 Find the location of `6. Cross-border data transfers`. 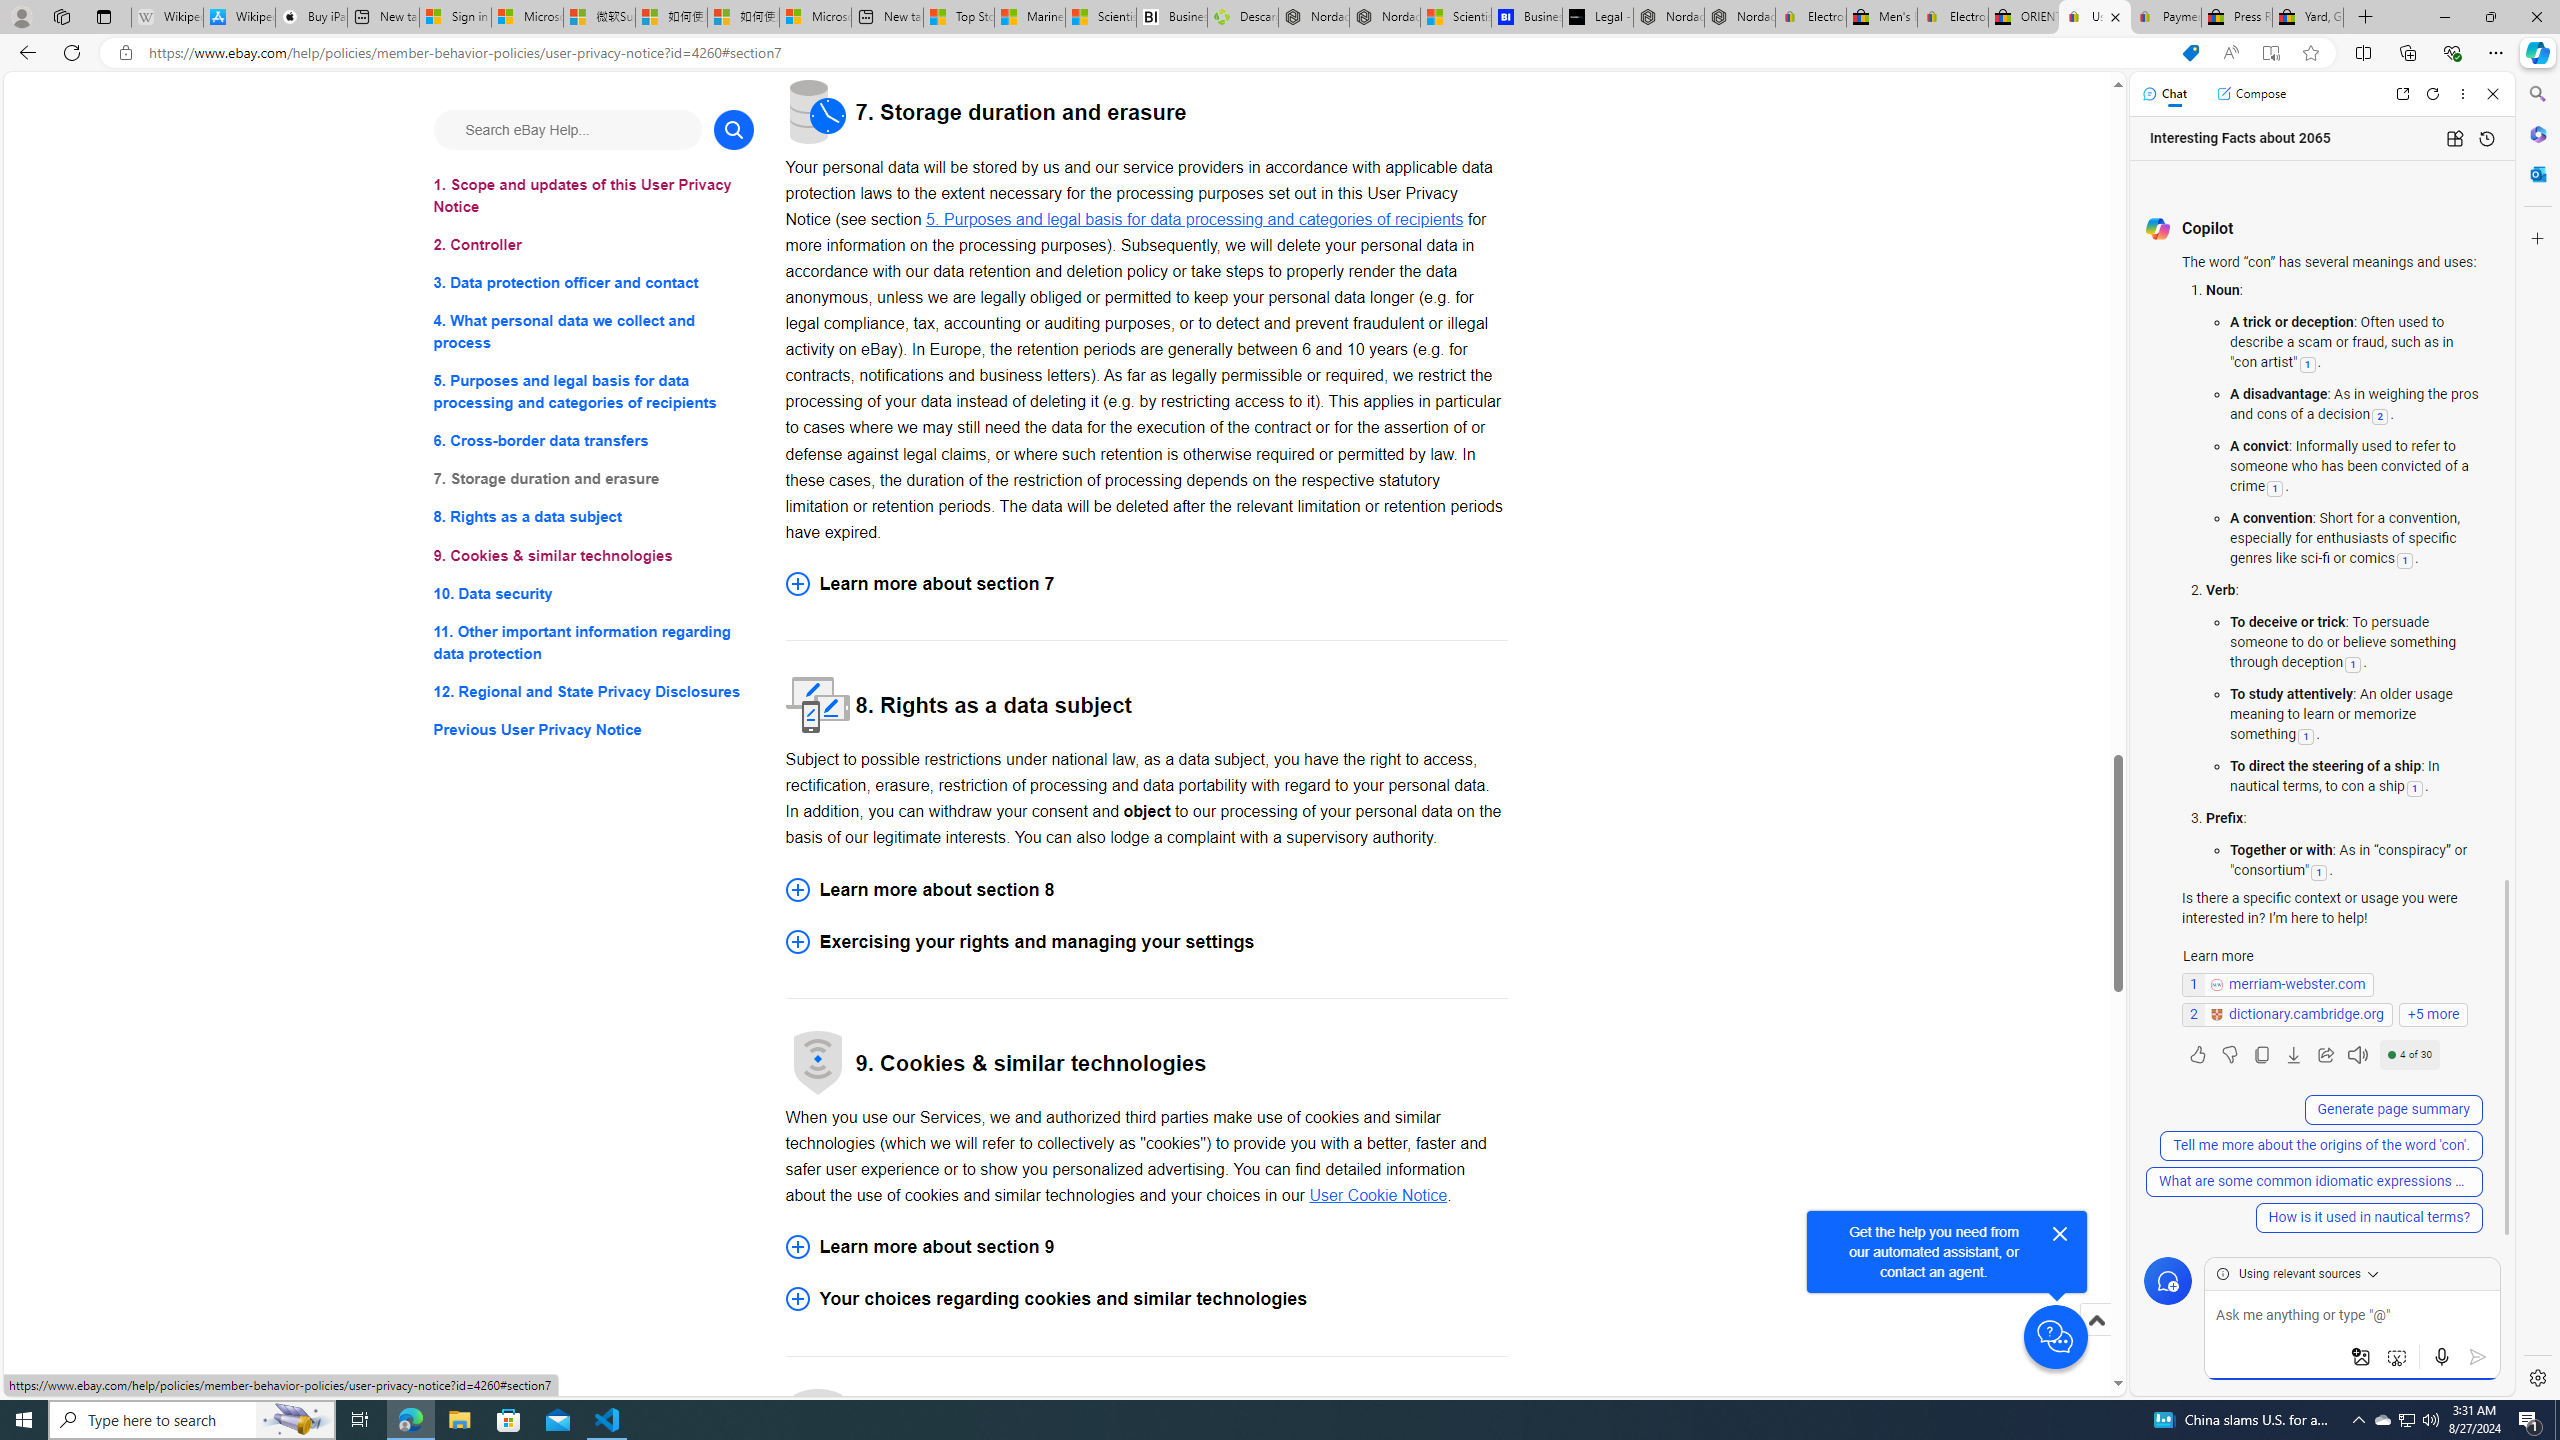

6. Cross-border data transfers is located at coordinates (594, 442).